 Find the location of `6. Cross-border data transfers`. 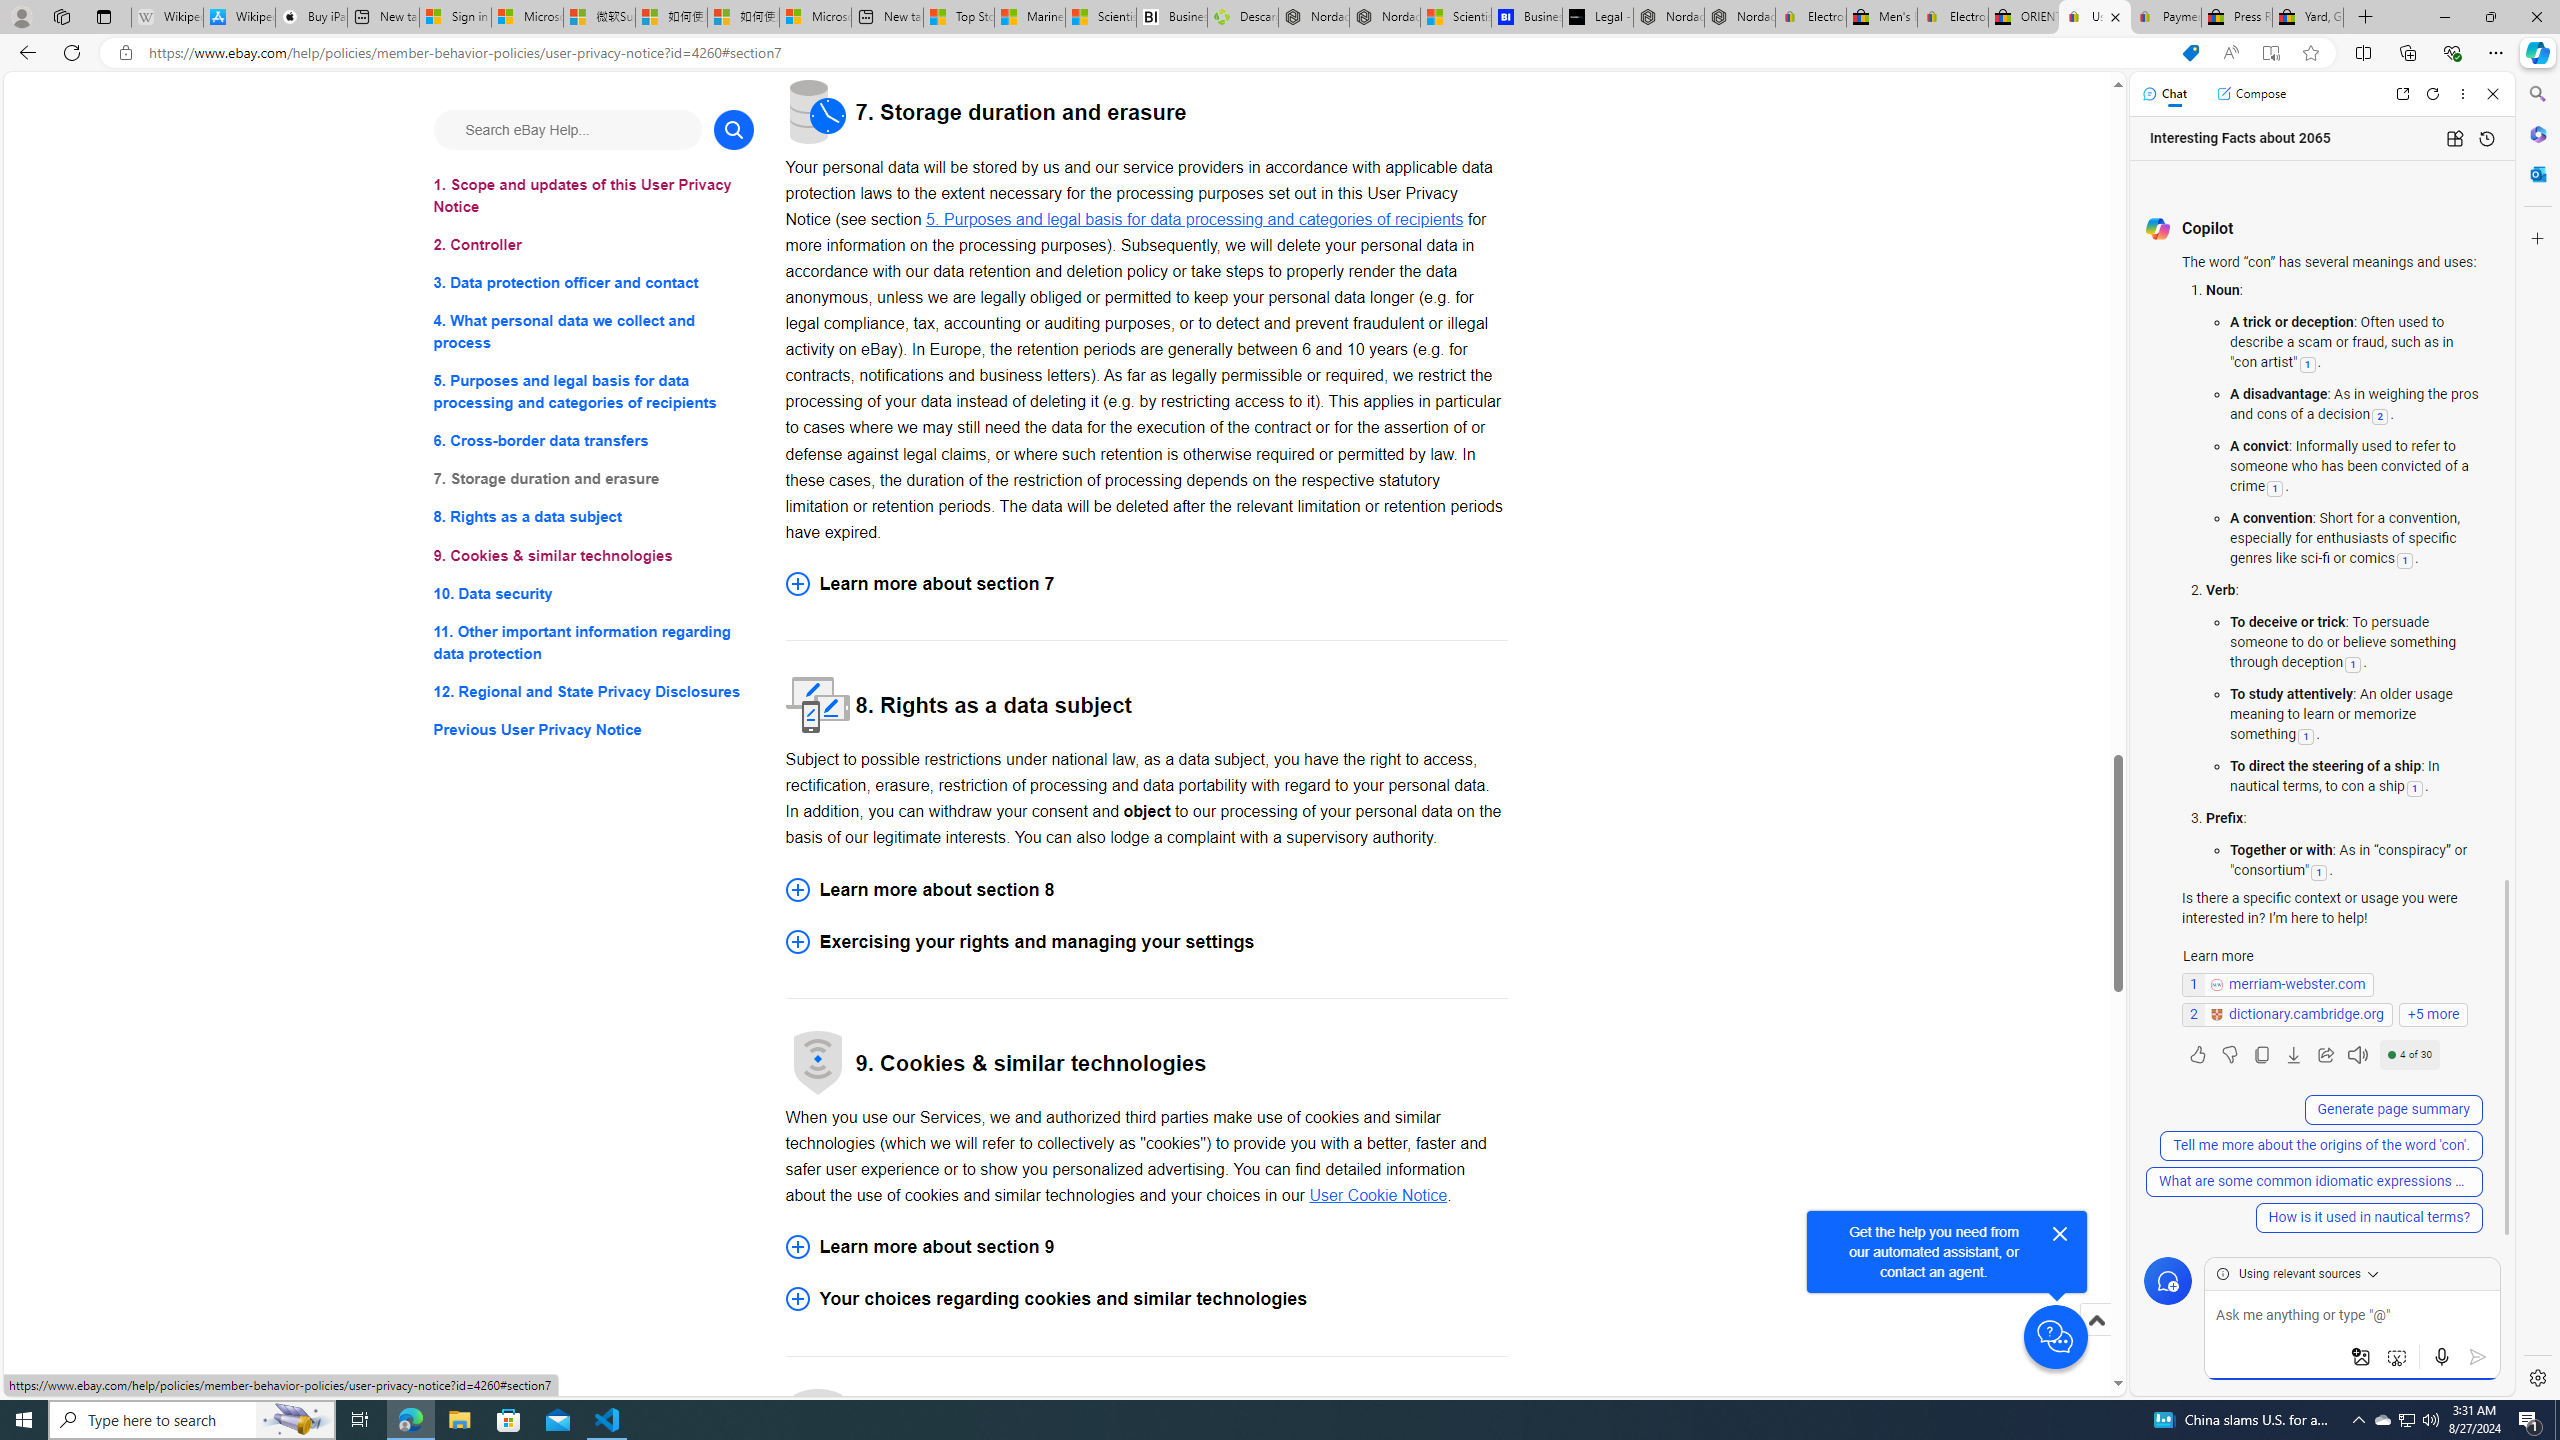

6. Cross-border data transfers is located at coordinates (594, 442).